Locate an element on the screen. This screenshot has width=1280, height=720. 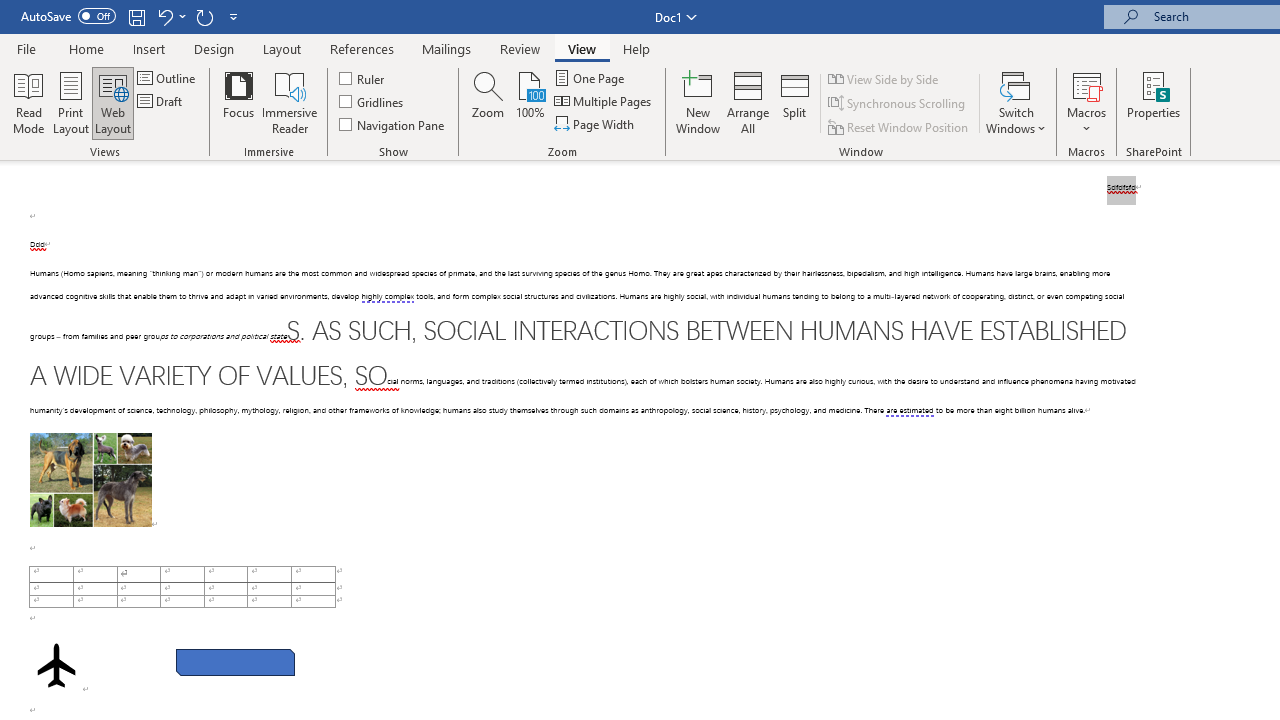
Ruler is located at coordinates (362, 78).